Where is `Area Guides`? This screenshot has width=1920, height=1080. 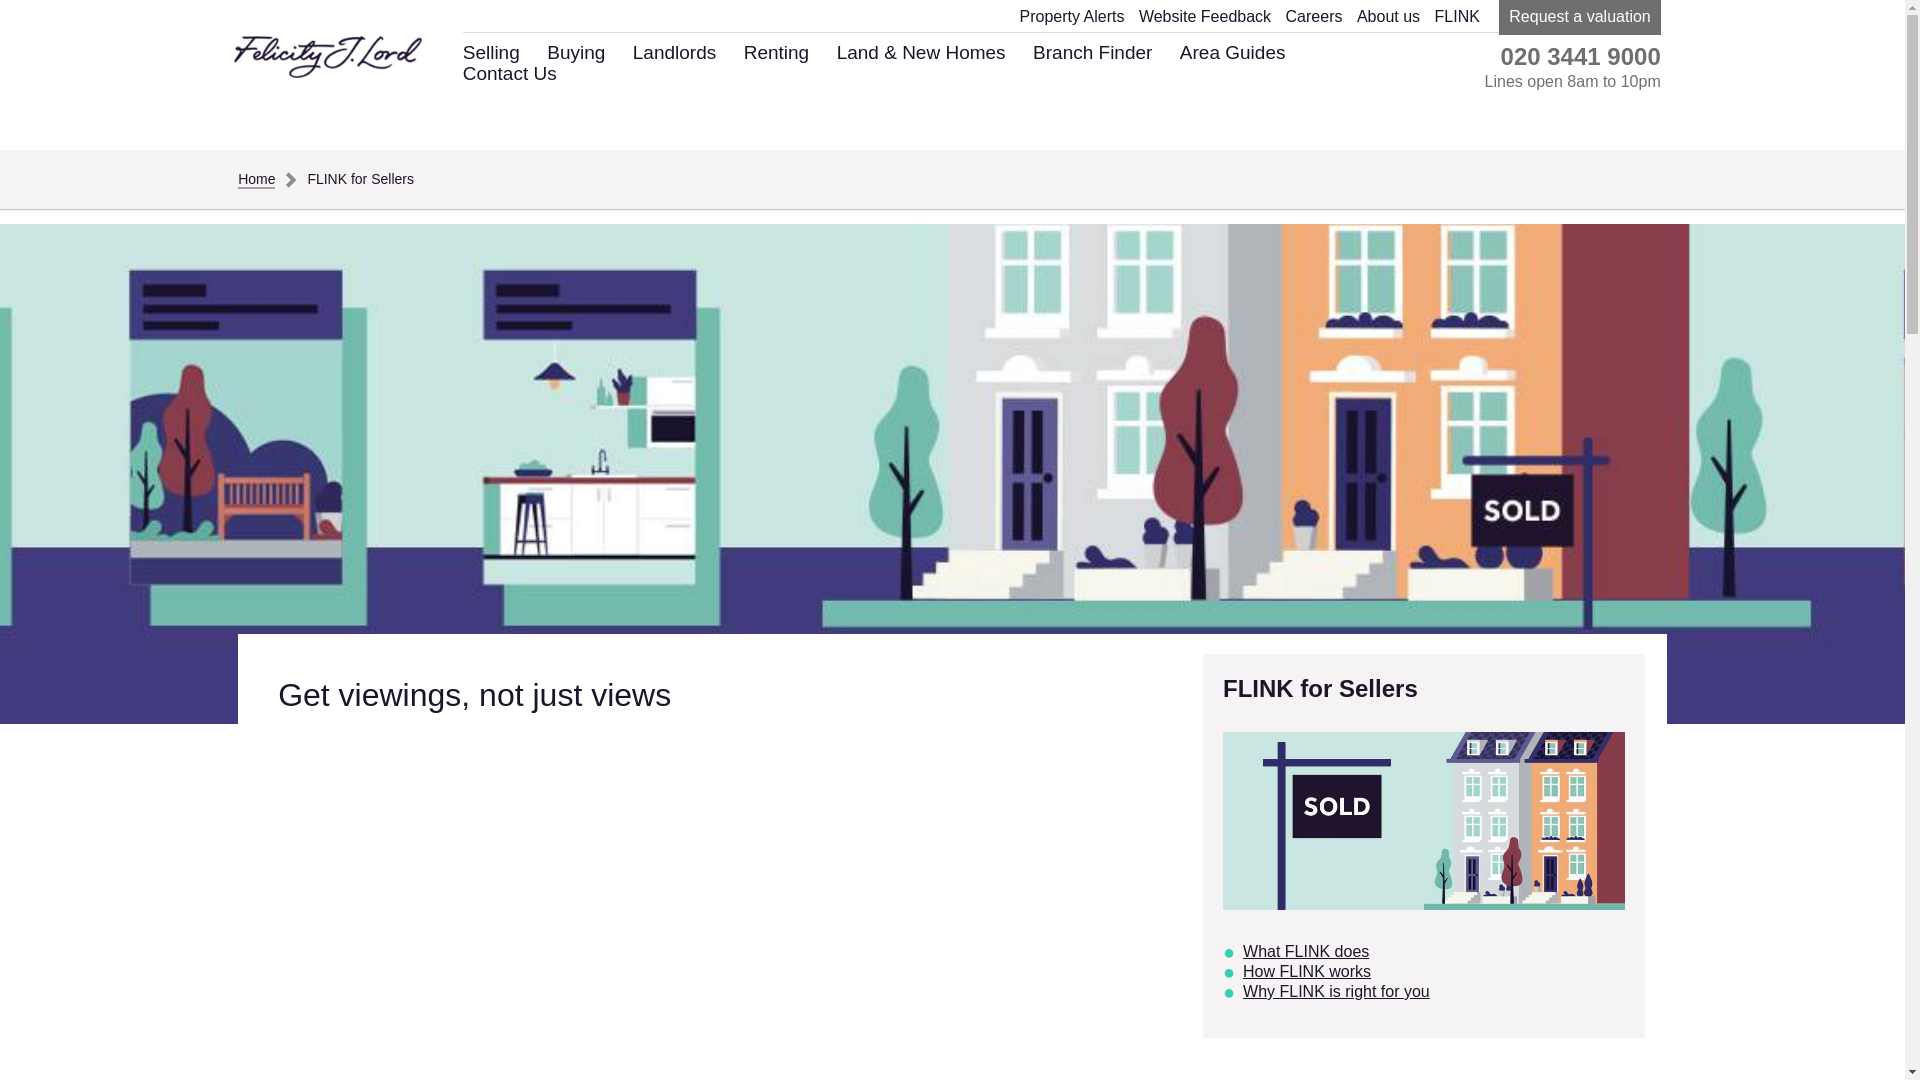
Area Guides is located at coordinates (1233, 52).